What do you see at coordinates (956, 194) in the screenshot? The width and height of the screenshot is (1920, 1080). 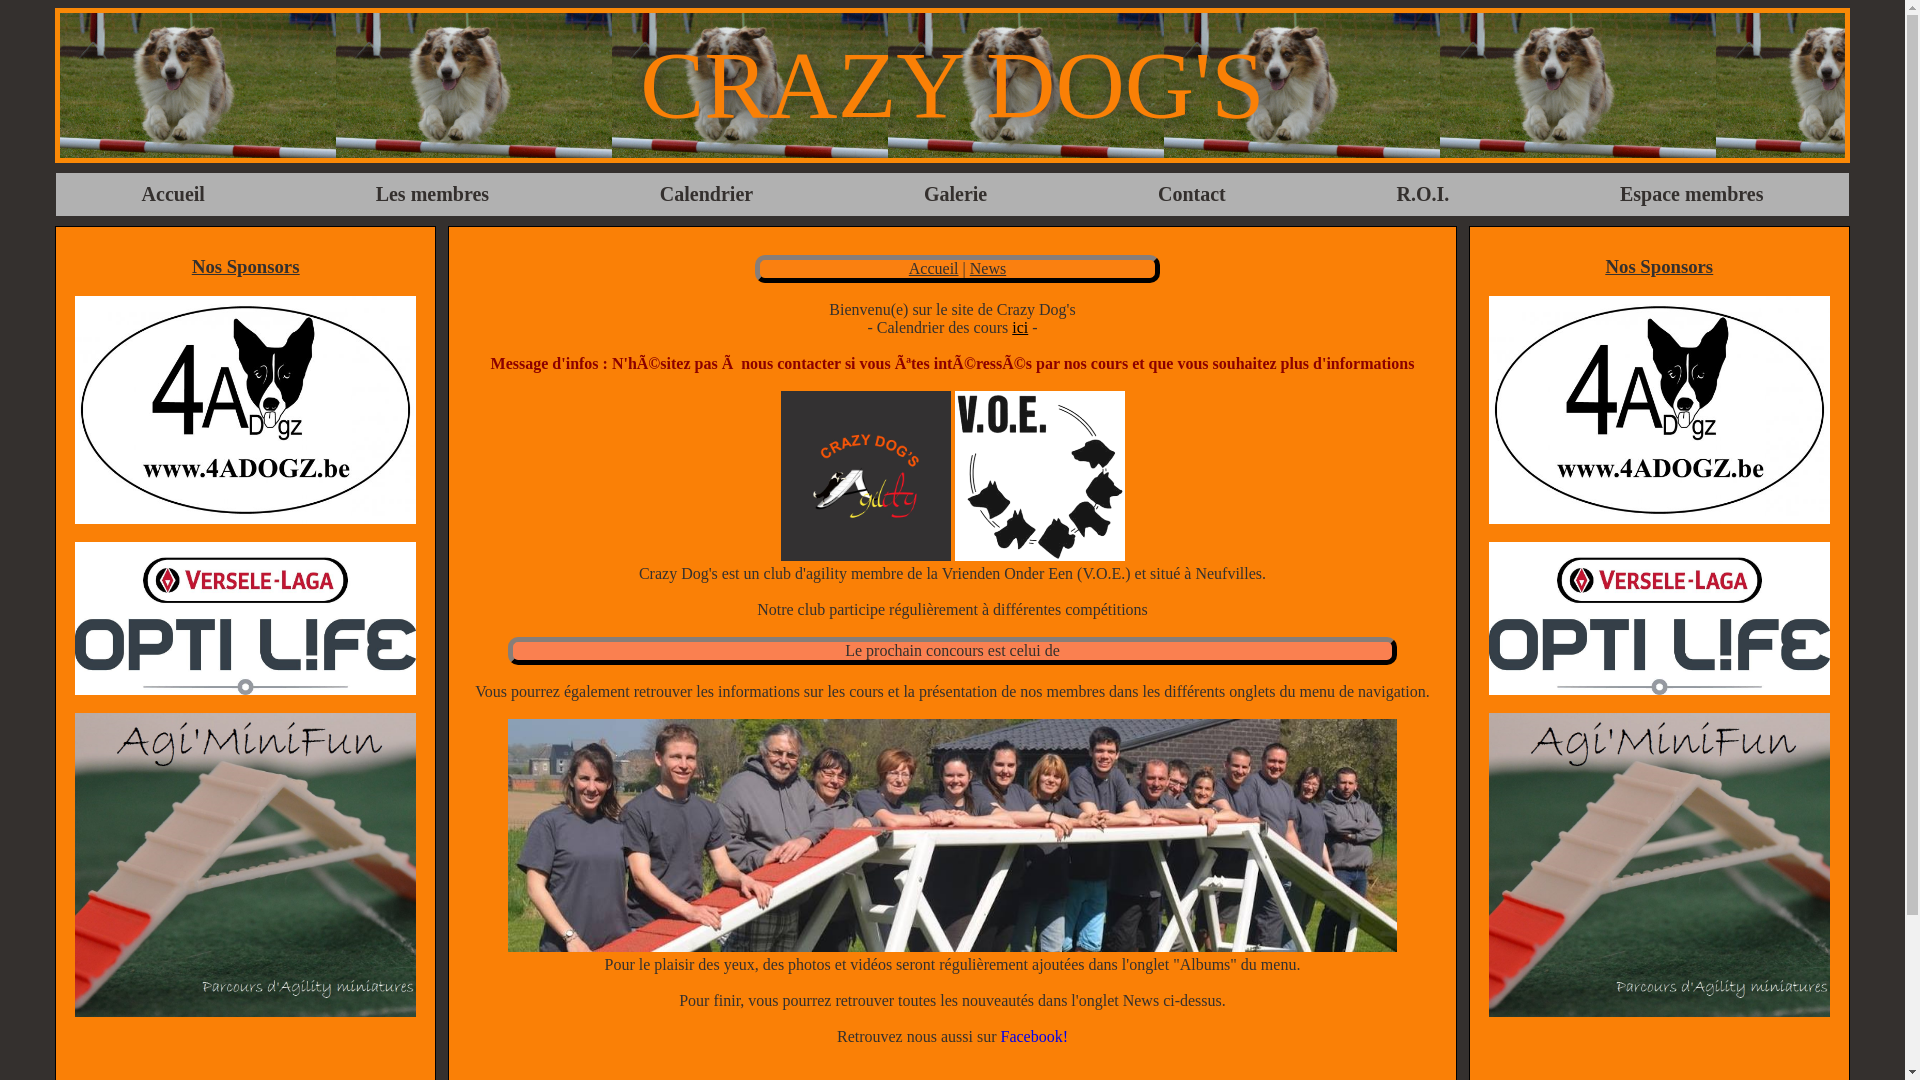 I see `Galerie` at bounding box center [956, 194].